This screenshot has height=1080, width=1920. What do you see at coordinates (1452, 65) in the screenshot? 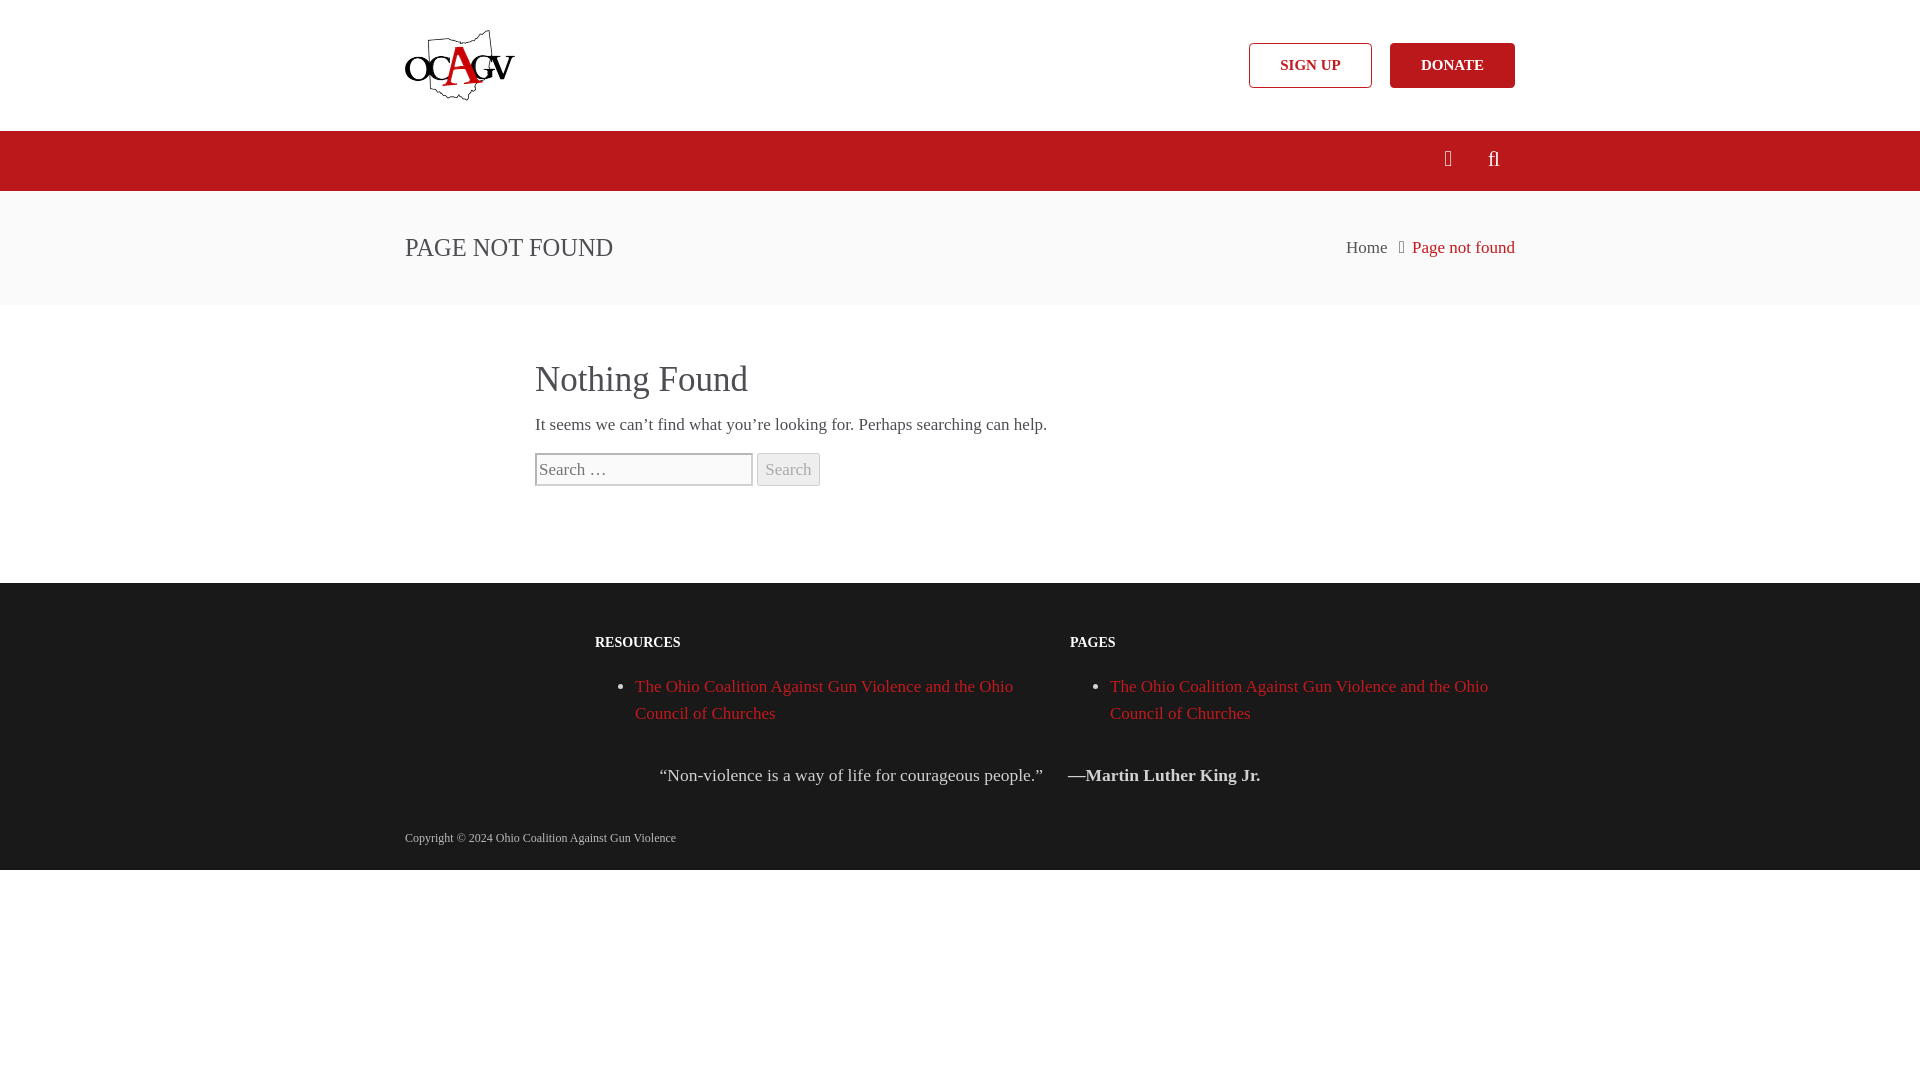
I see `DONATE` at bounding box center [1452, 65].